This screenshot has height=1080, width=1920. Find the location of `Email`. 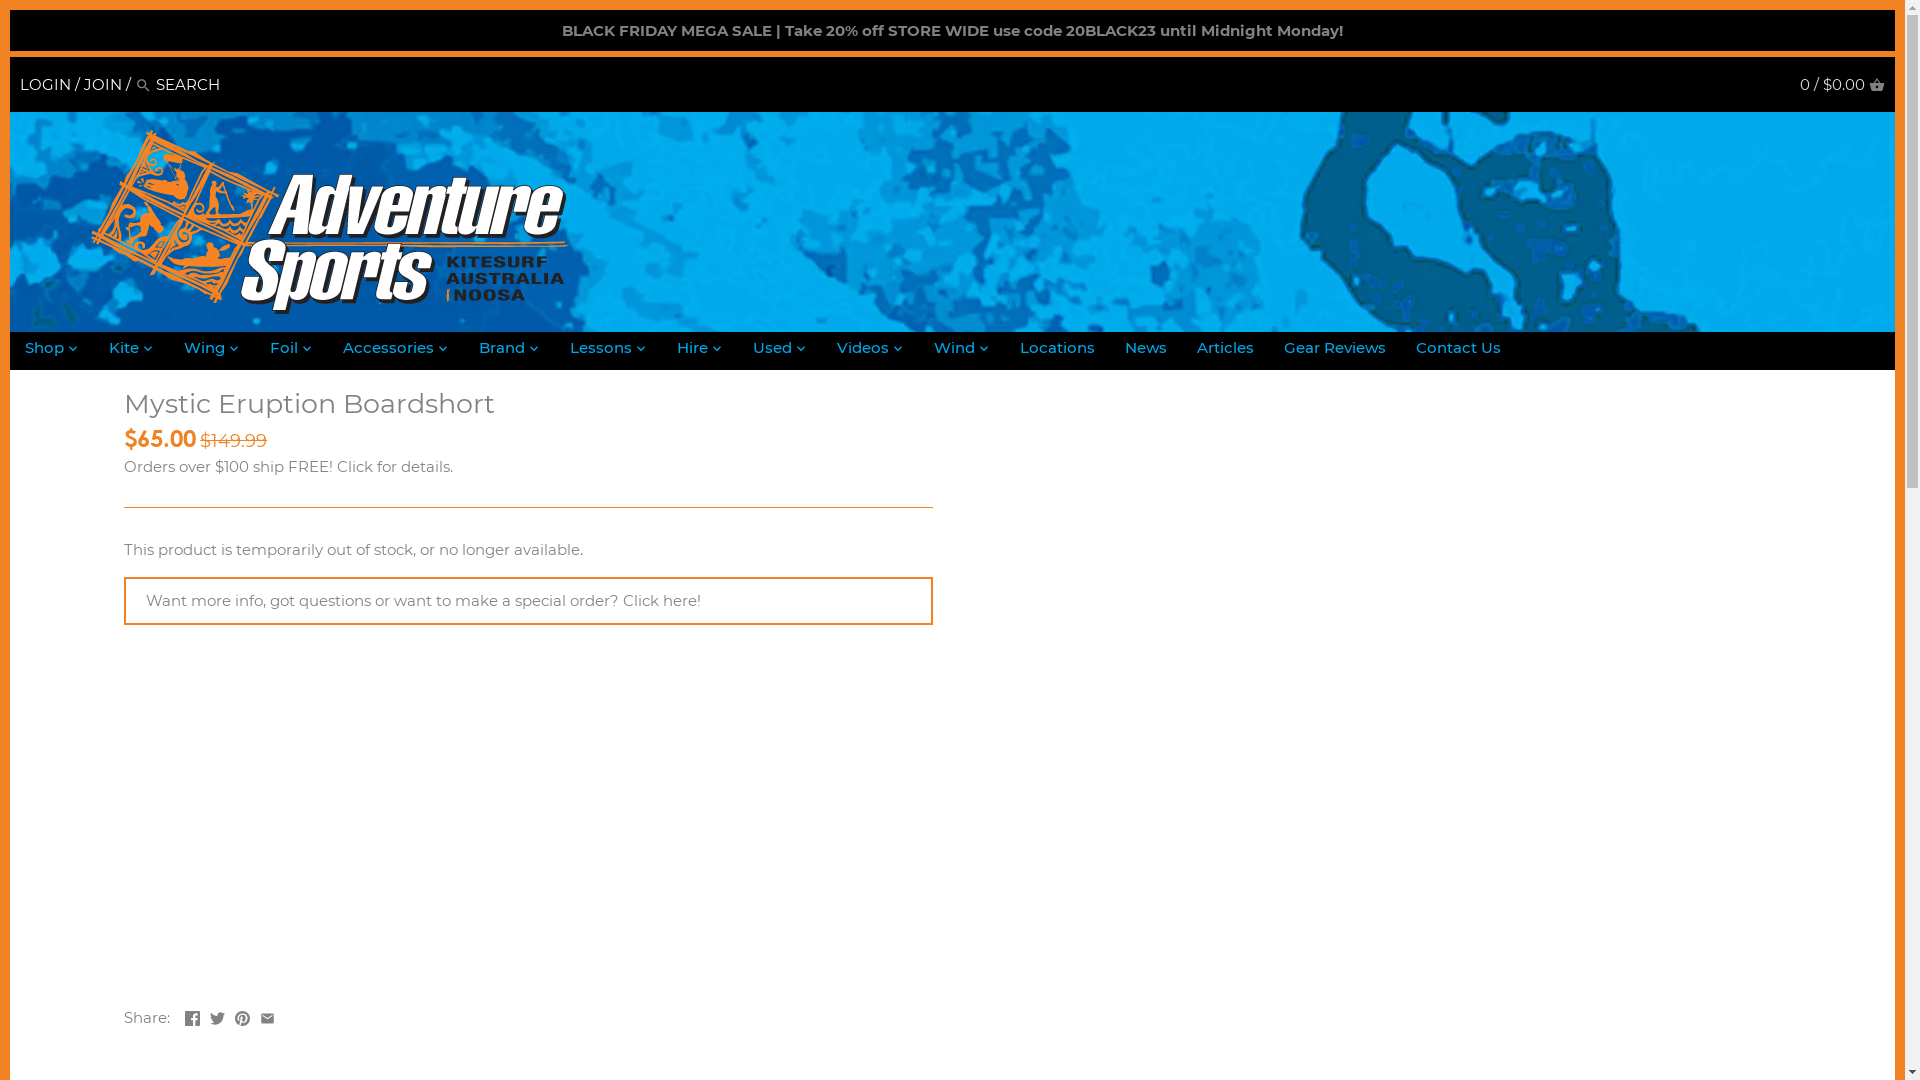

Email is located at coordinates (268, 1016).